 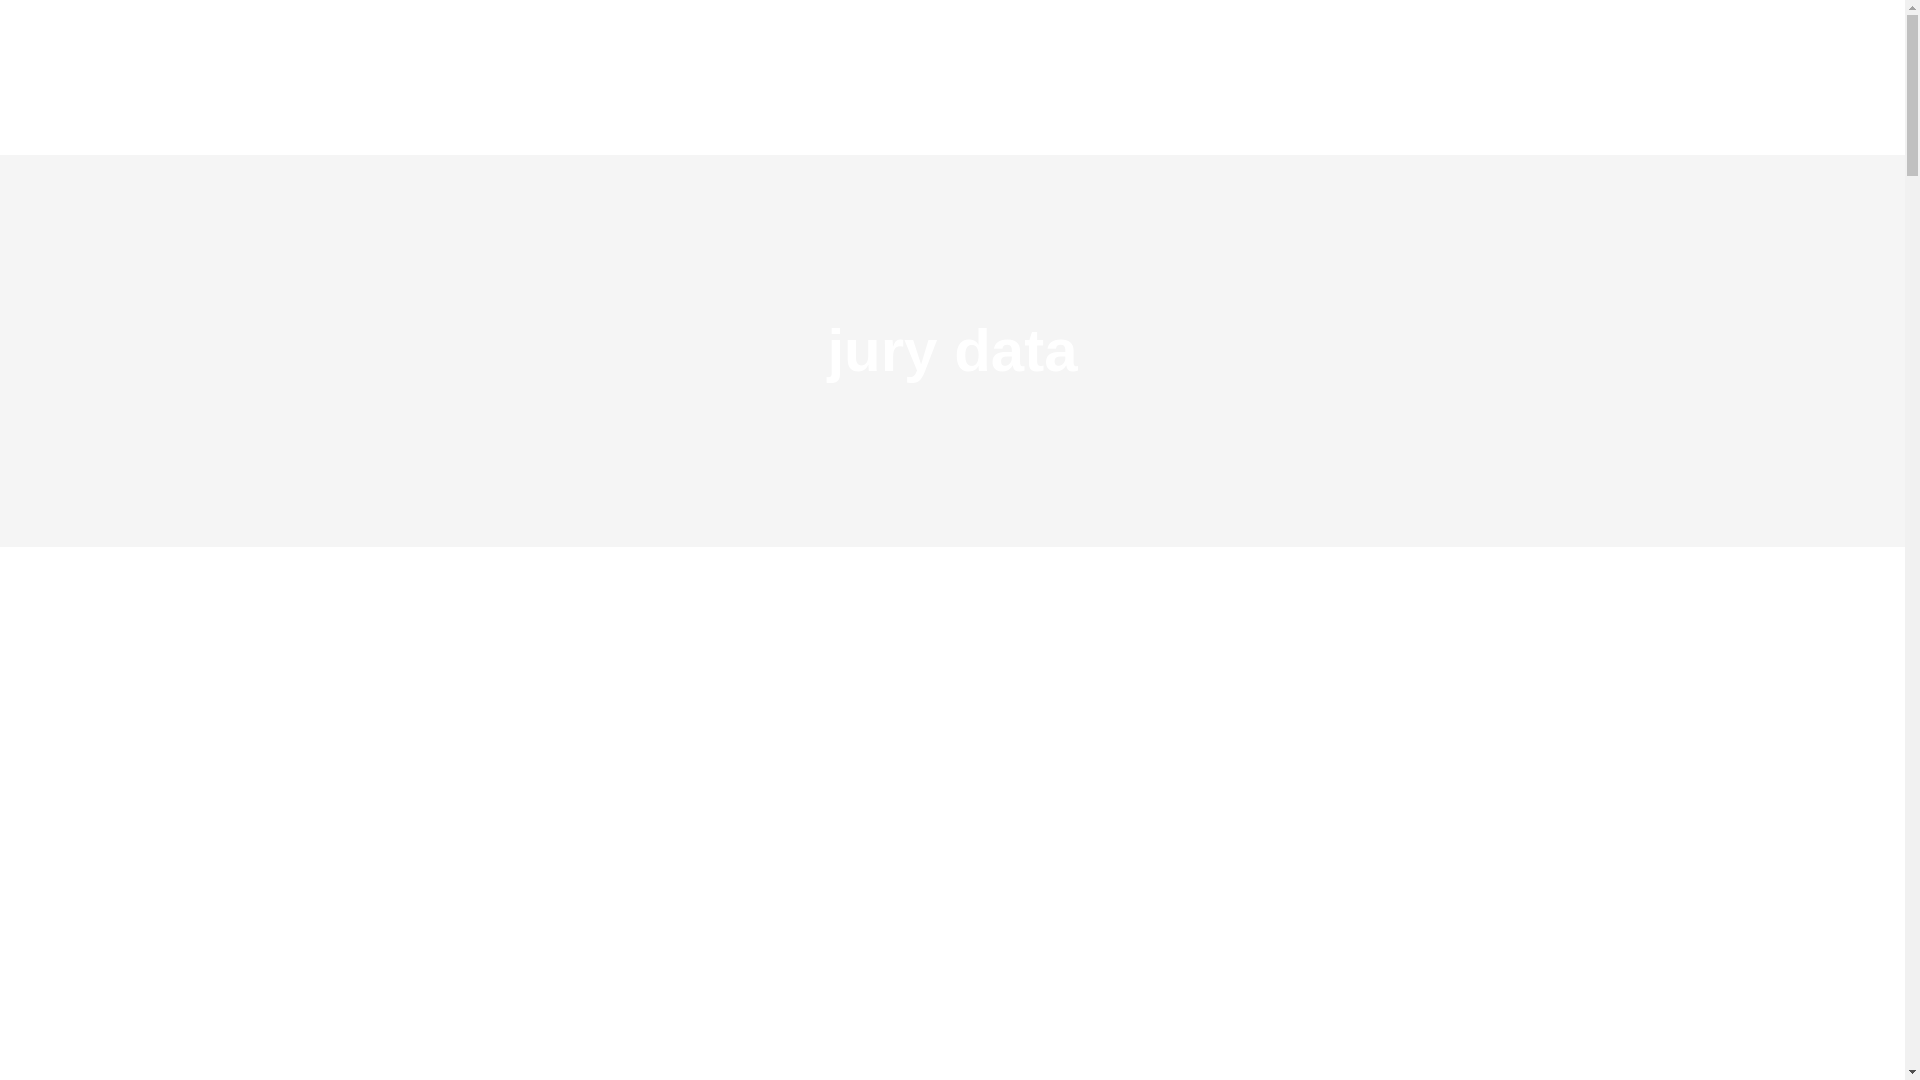 I want to click on Seminars, so click(x=1110, y=77).